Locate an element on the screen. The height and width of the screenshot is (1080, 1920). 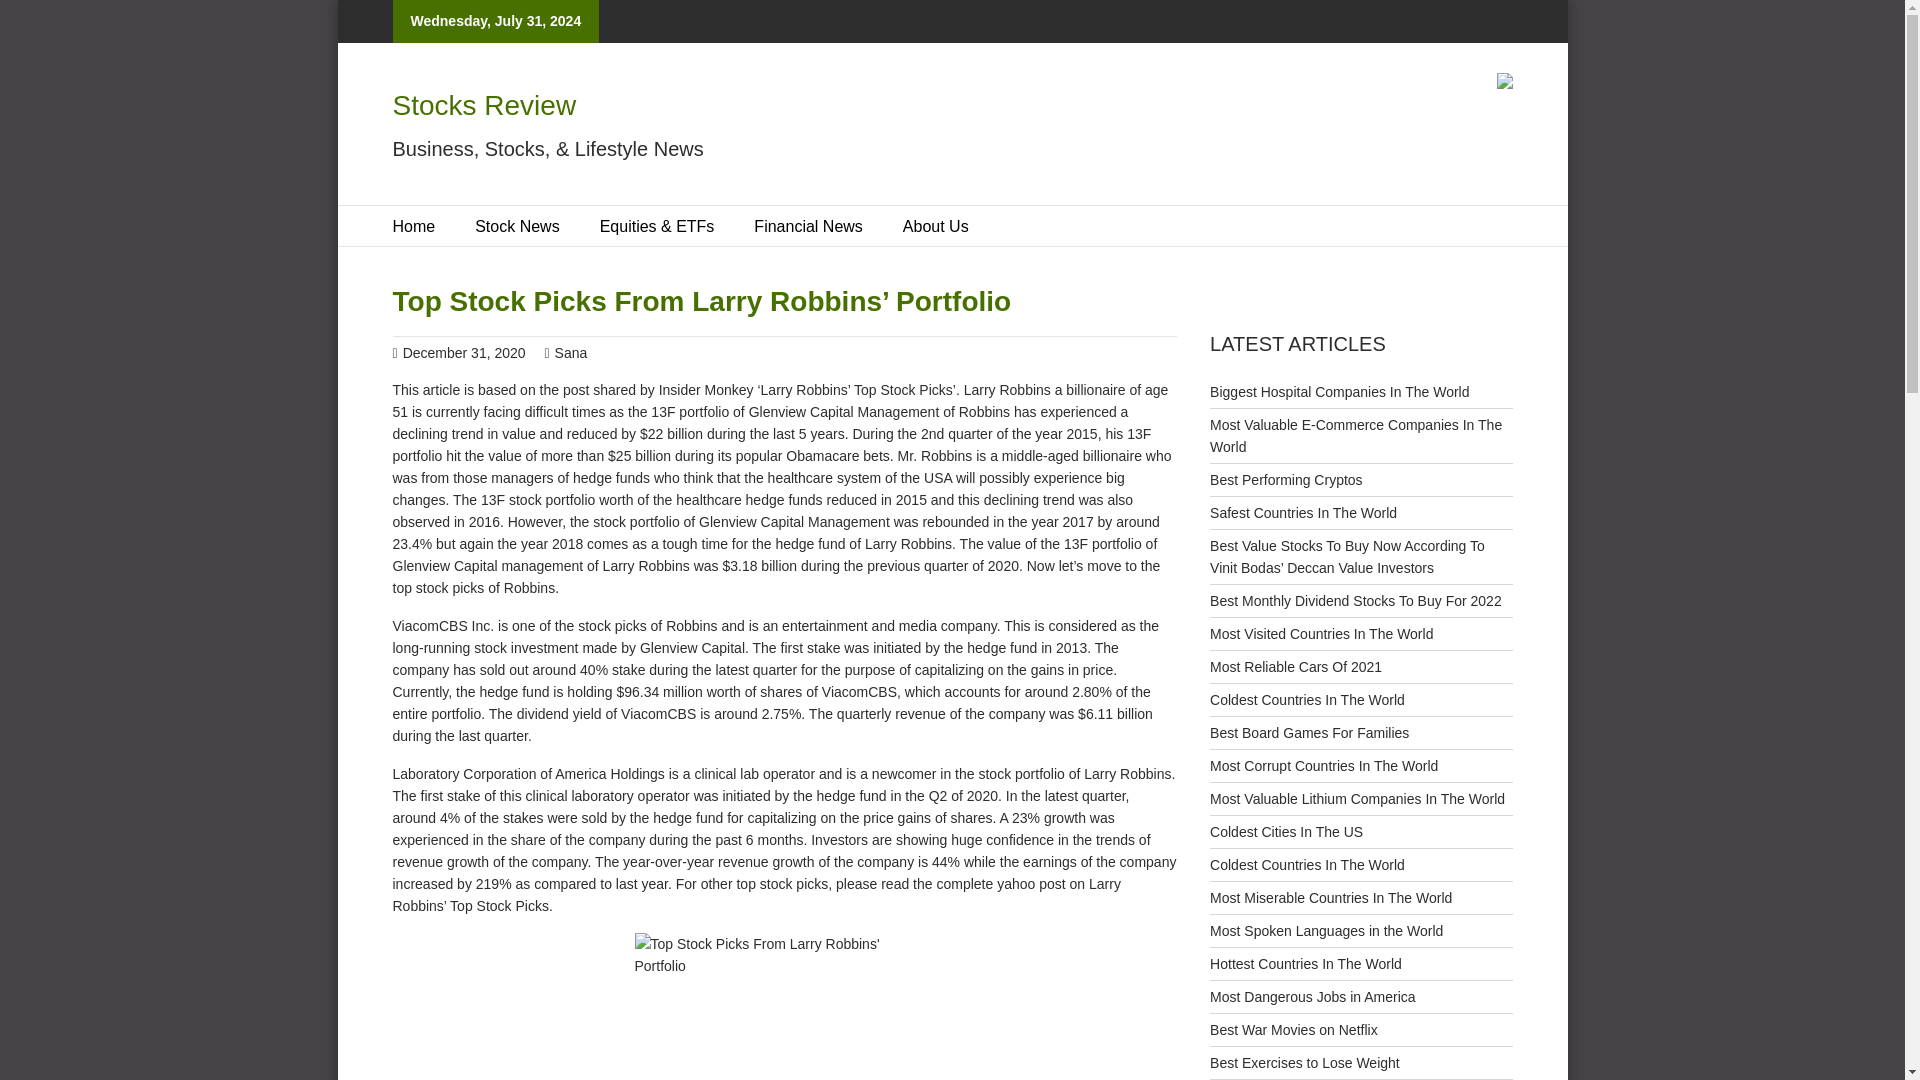
Best Monthly Dividend Stocks To Buy For 2022 is located at coordinates (1355, 600).